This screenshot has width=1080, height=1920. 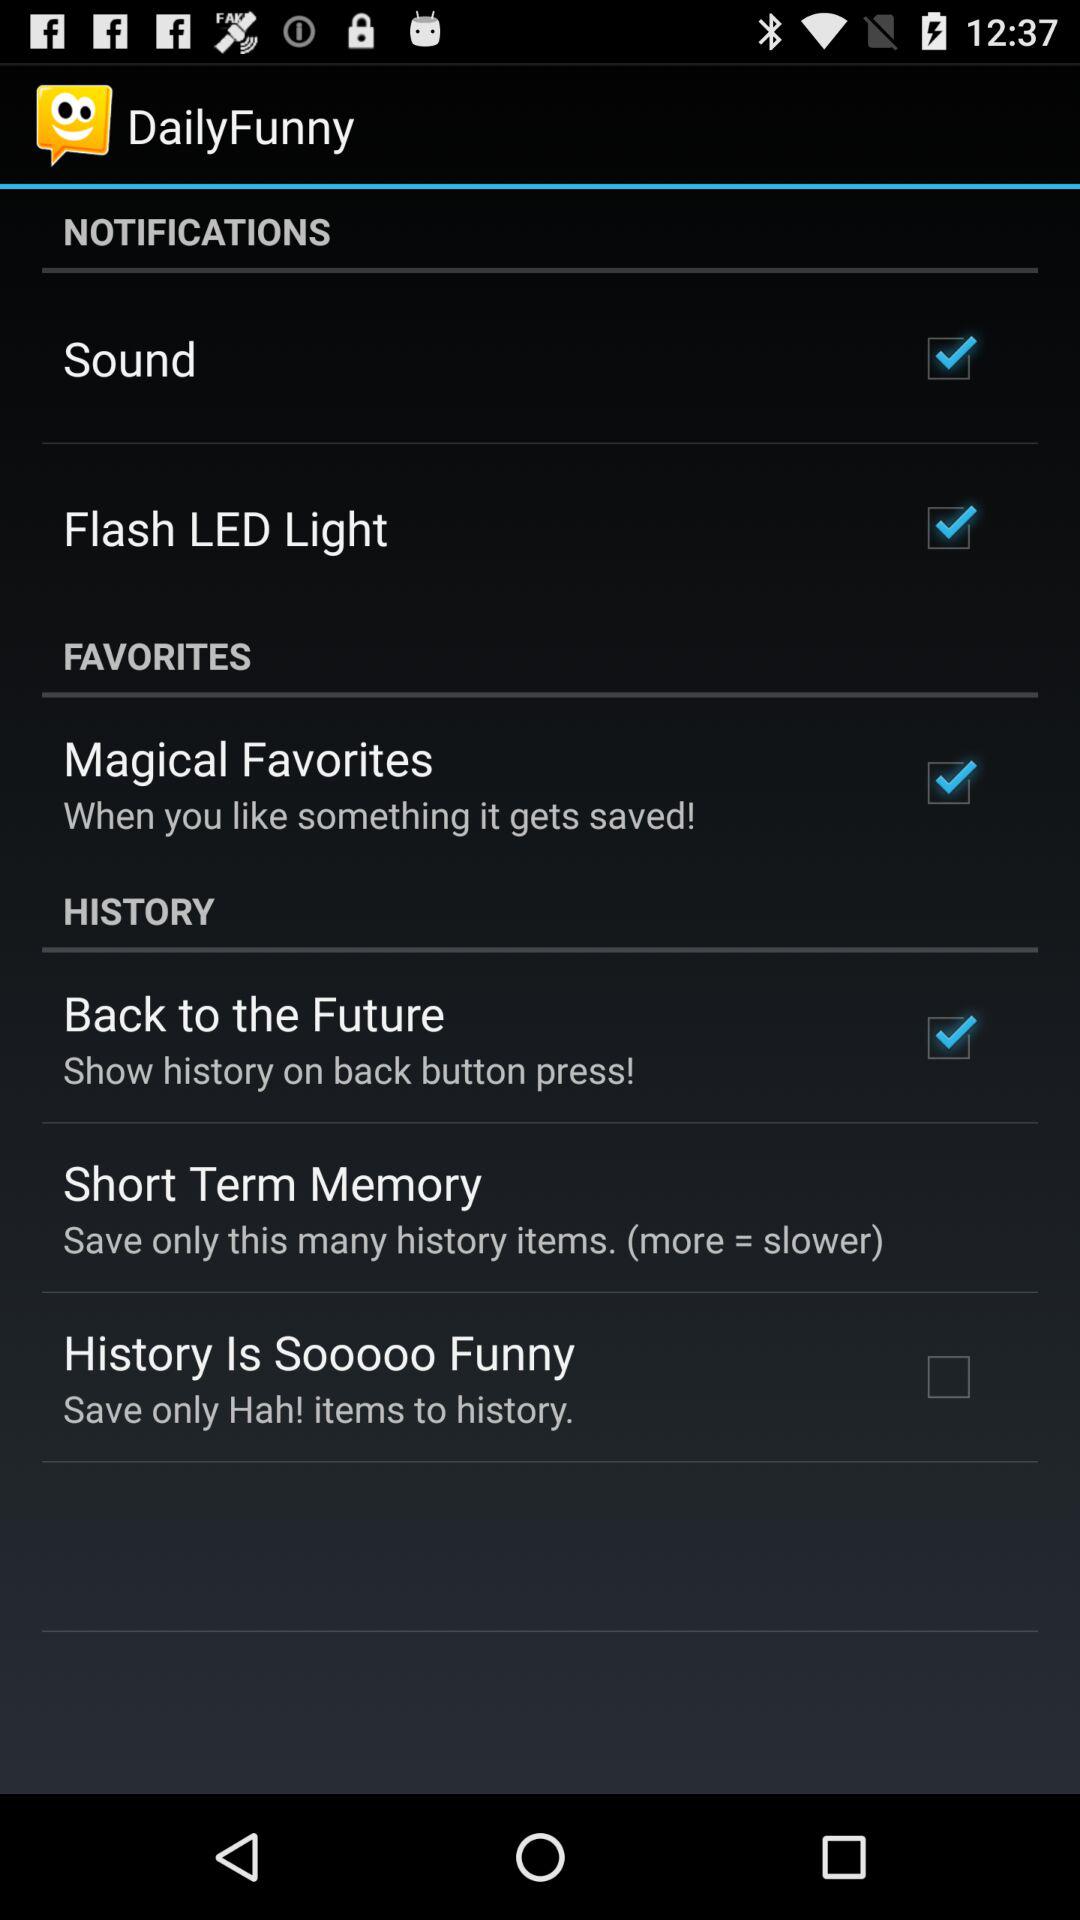 What do you see at coordinates (254, 1012) in the screenshot?
I see `tap the app below the history` at bounding box center [254, 1012].